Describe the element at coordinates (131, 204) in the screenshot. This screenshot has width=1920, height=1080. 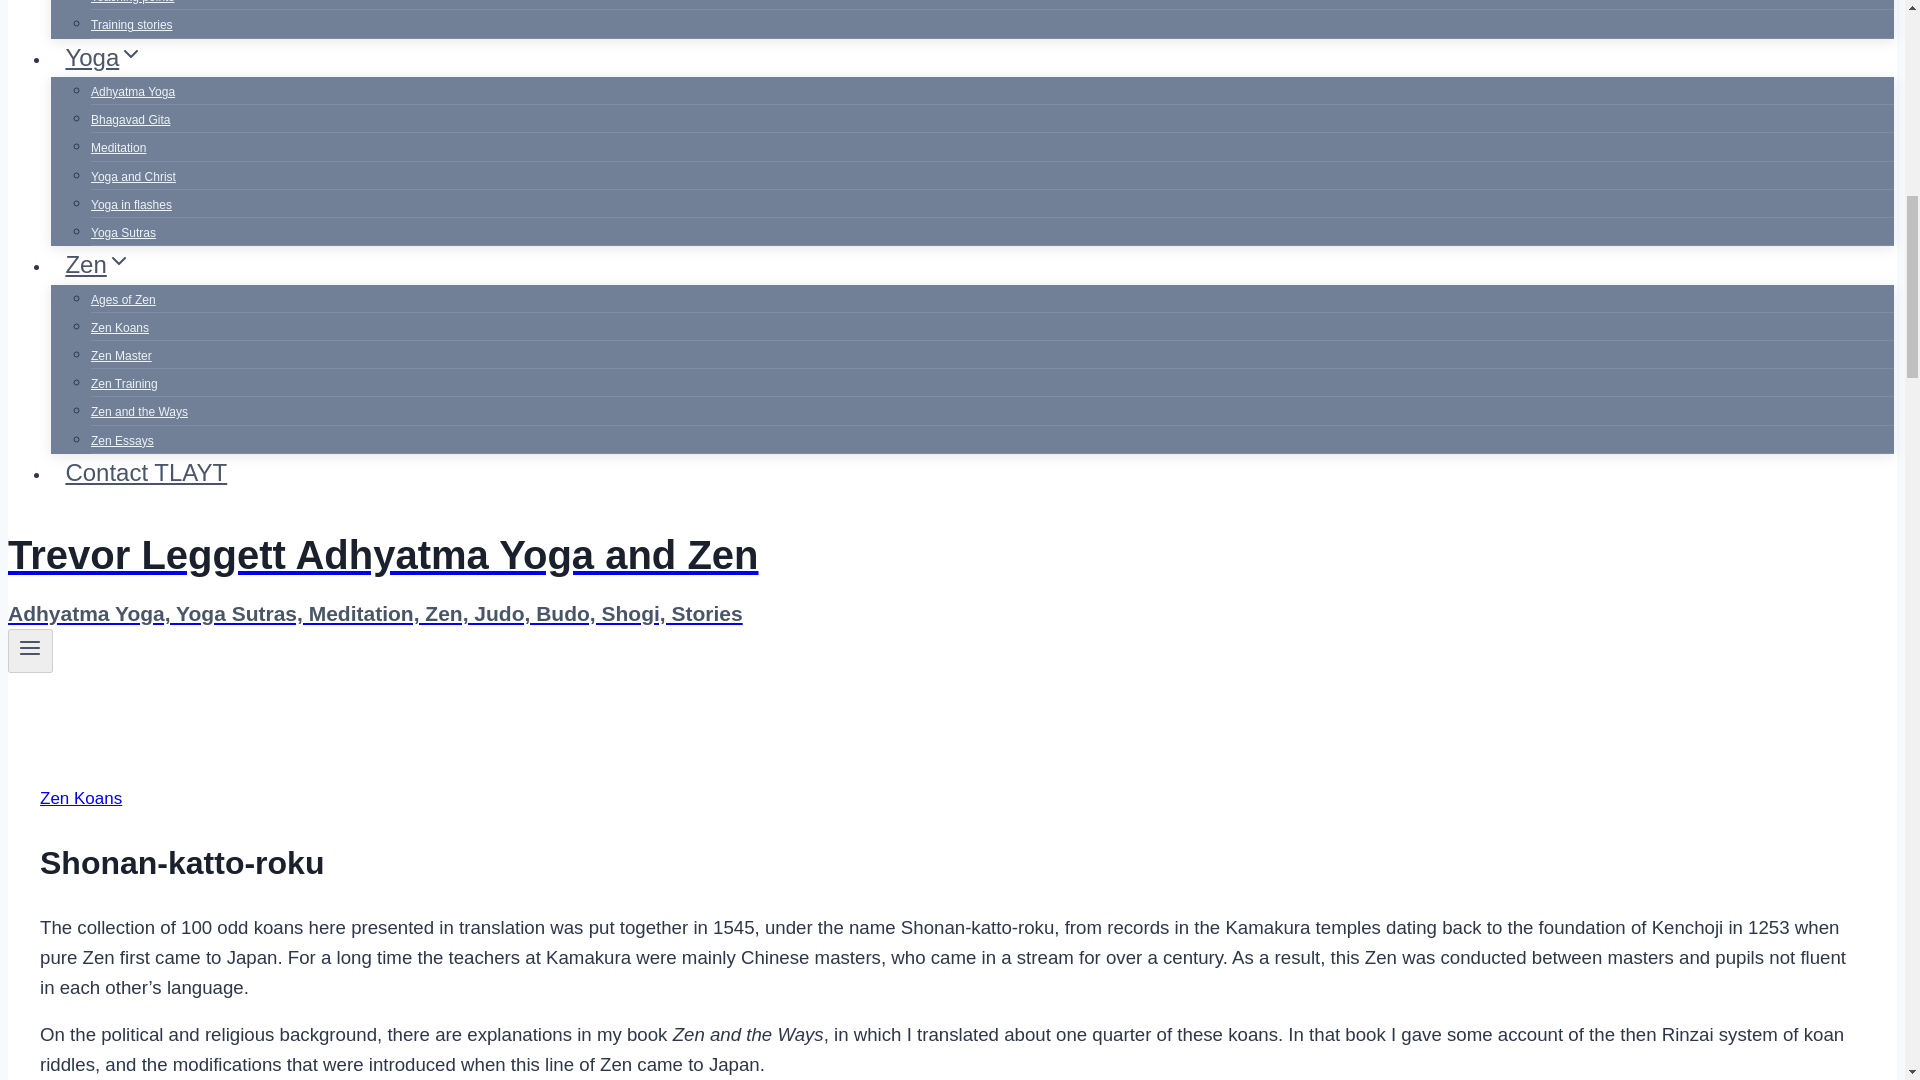
I see `Yoga in flashes` at that location.